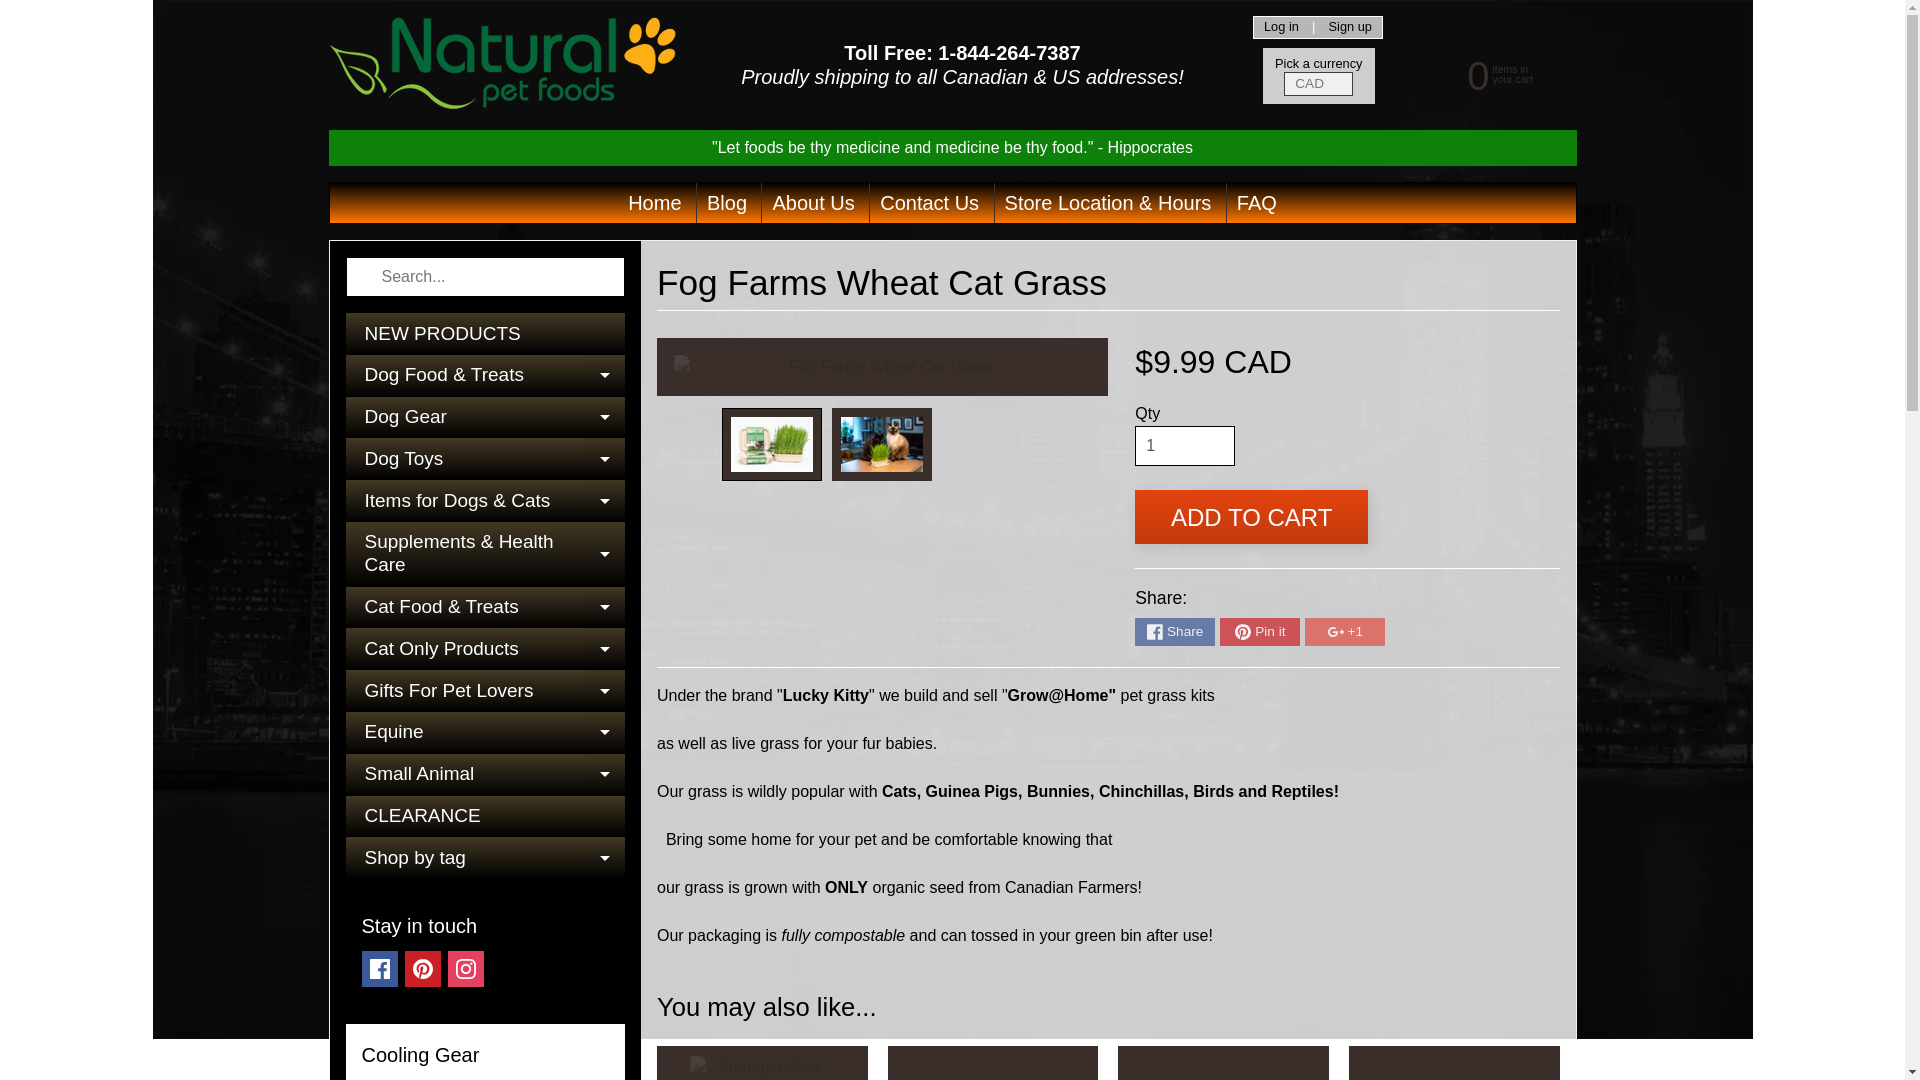 The image size is (1920, 1080). Describe the element at coordinates (502, 65) in the screenshot. I see `Contact Us` at that location.